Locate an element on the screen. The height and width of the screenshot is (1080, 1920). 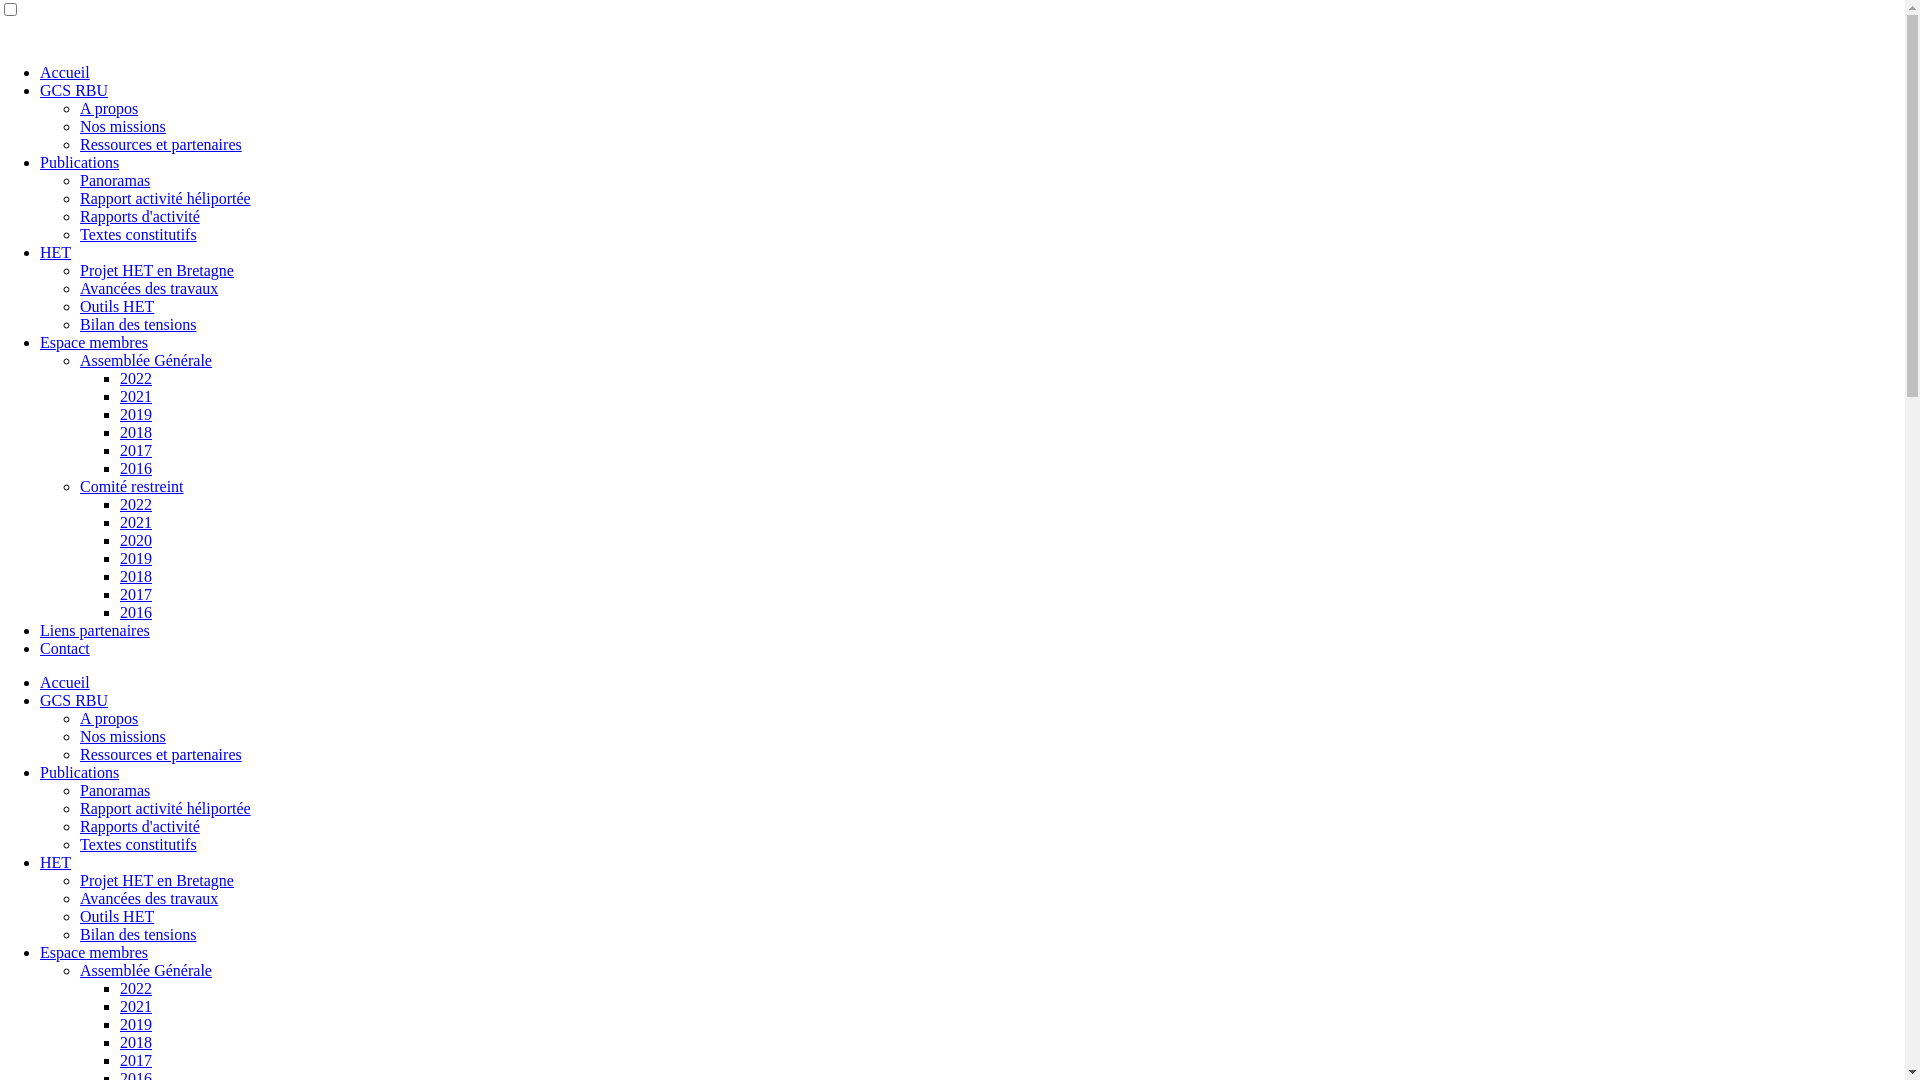
Espace membres is located at coordinates (94, 342).